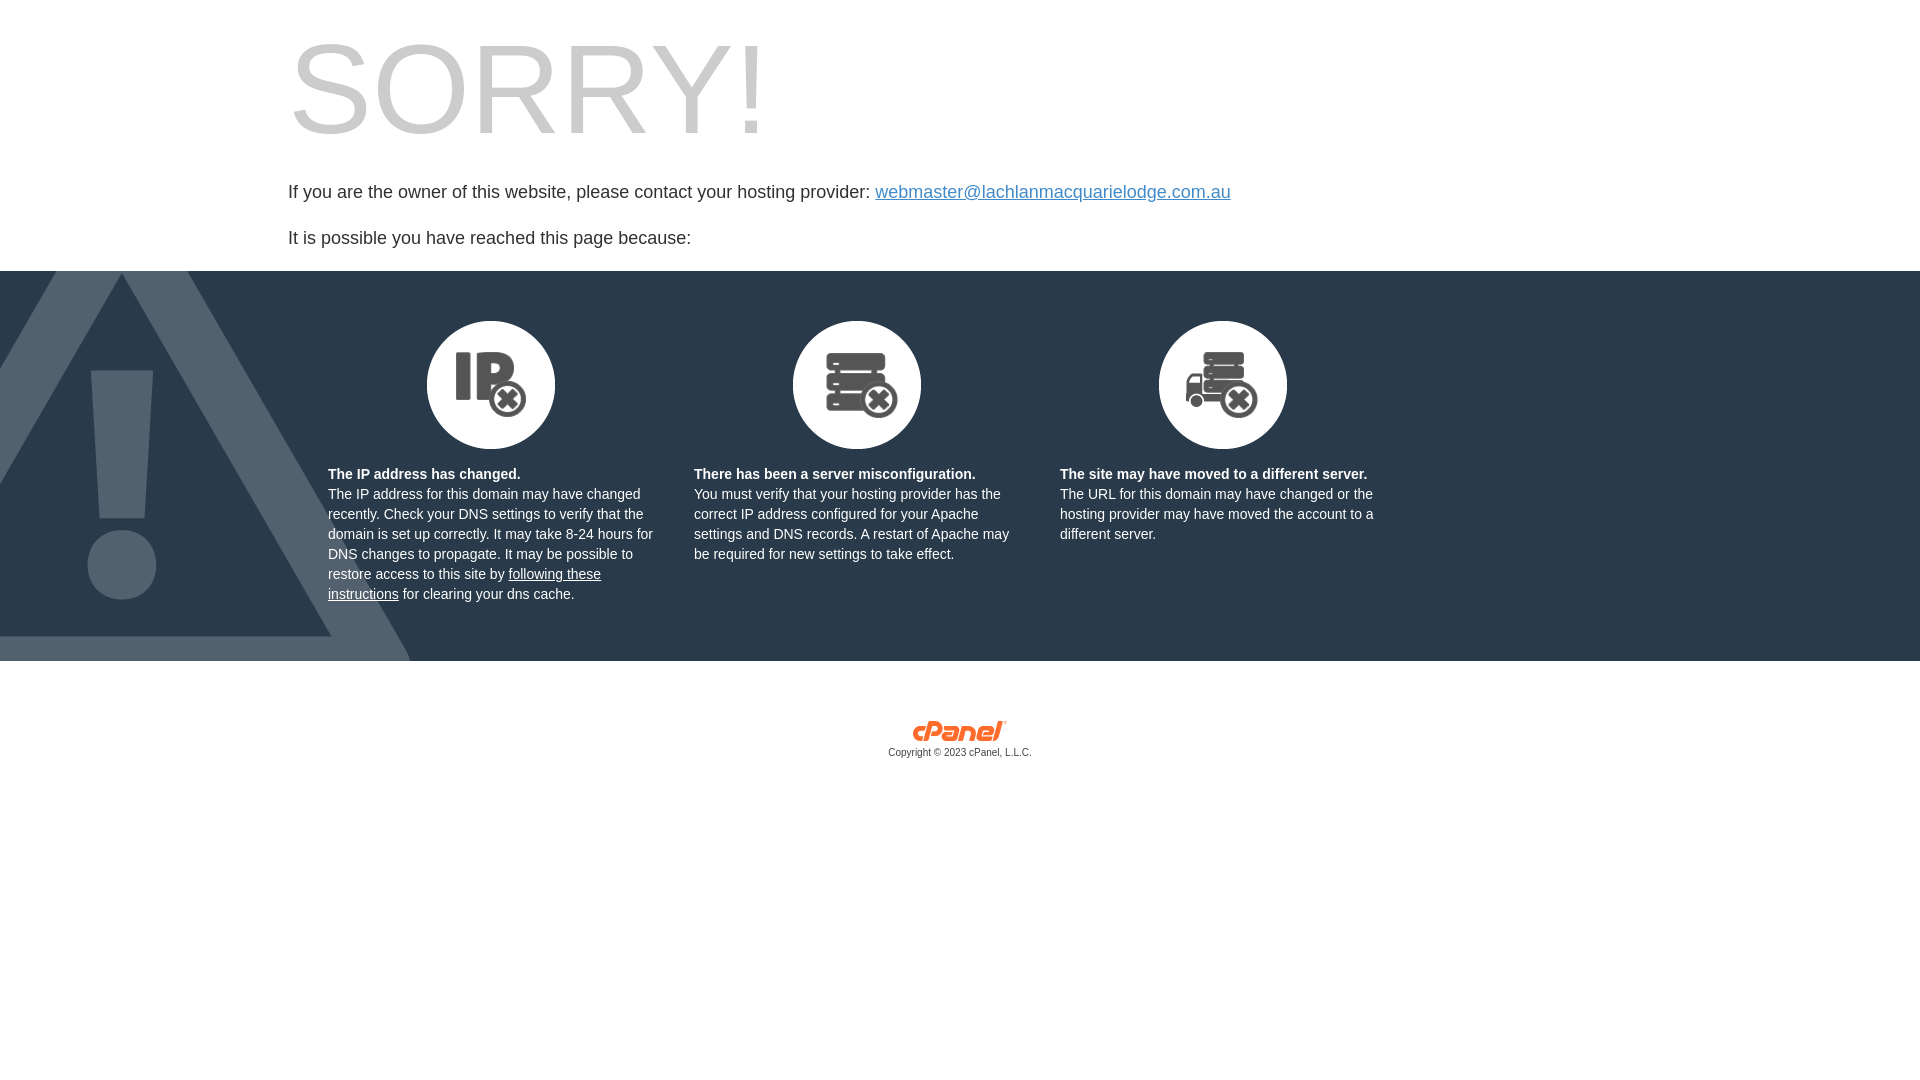 The width and height of the screenshot is (1920, 1080). Describe the element at coordinates (1052, 192) in the screenshot. I see `webmaster@lachlanmacquarielodge.com.au` at that location.